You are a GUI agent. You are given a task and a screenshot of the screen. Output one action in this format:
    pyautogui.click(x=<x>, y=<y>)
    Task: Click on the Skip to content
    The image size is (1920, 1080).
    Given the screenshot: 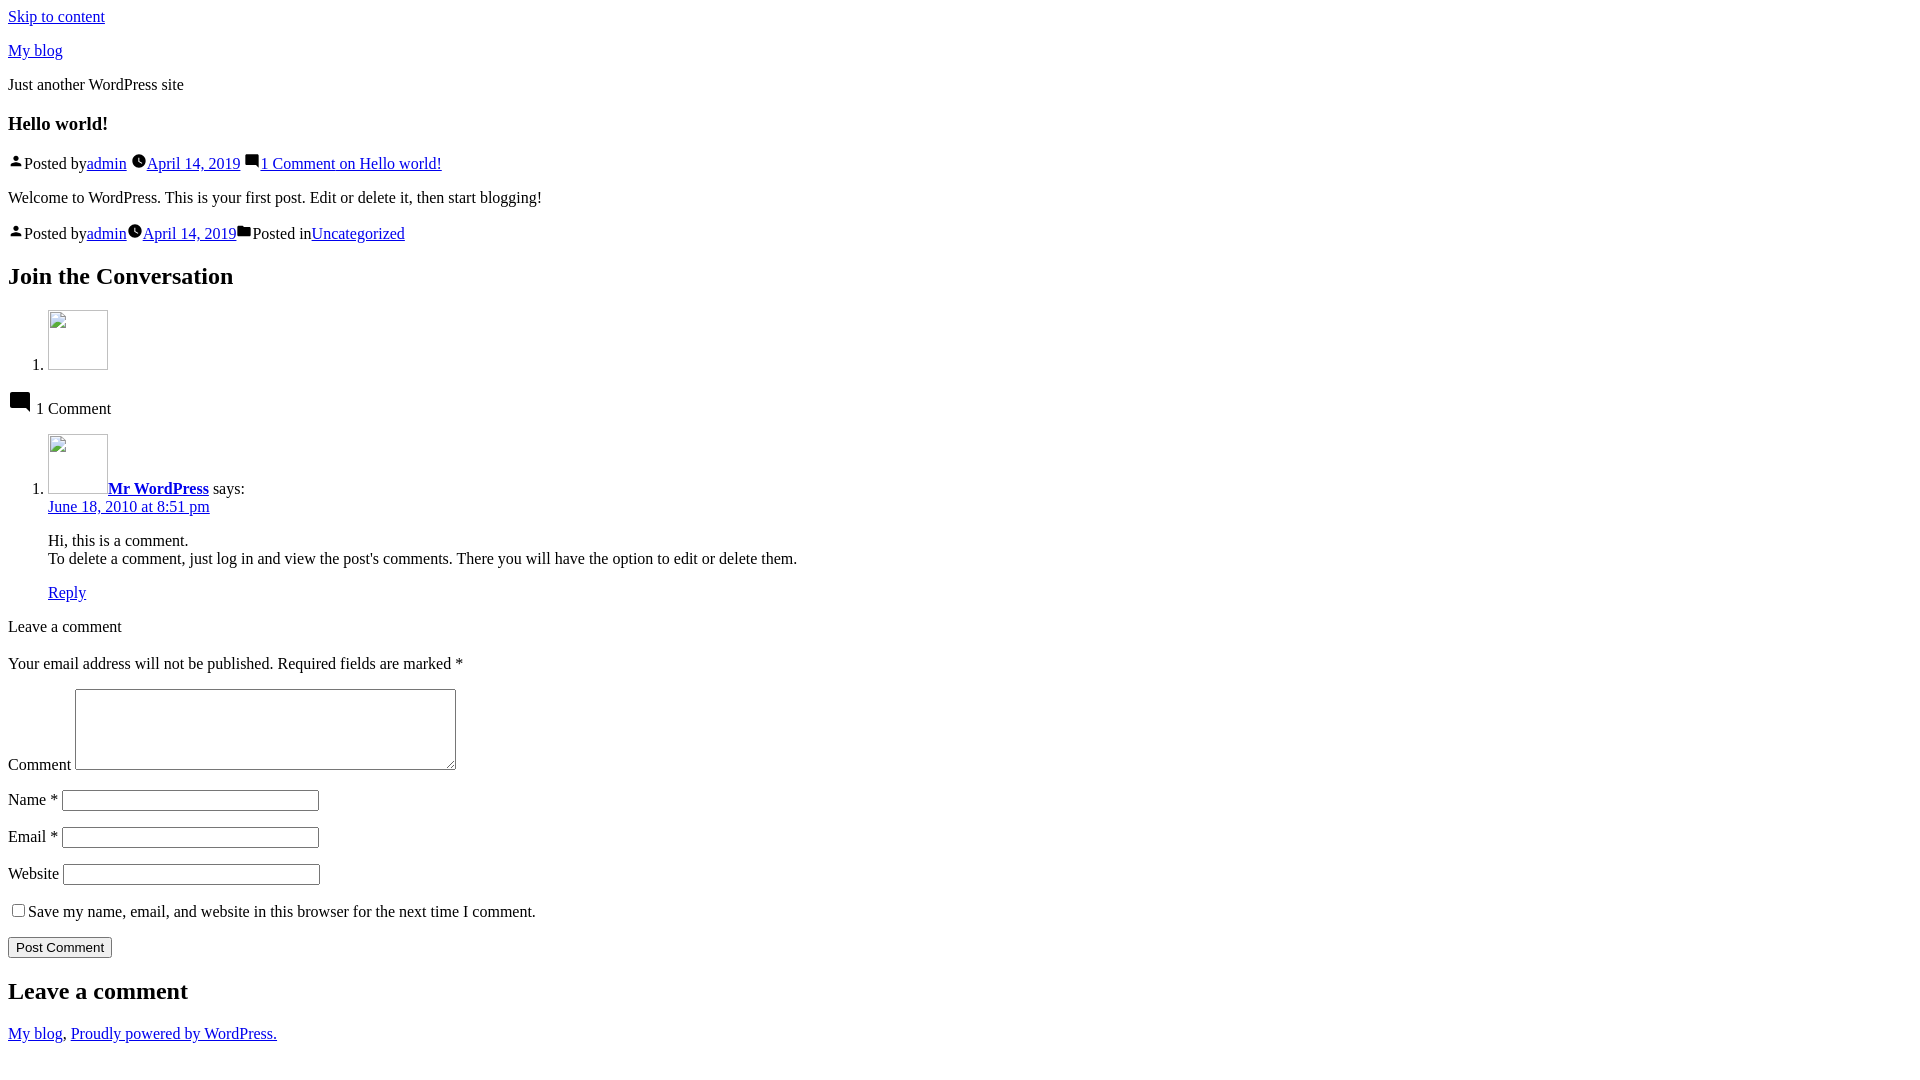 What is the action you would take?
    pyautogui.click(x=56, y=16)
    